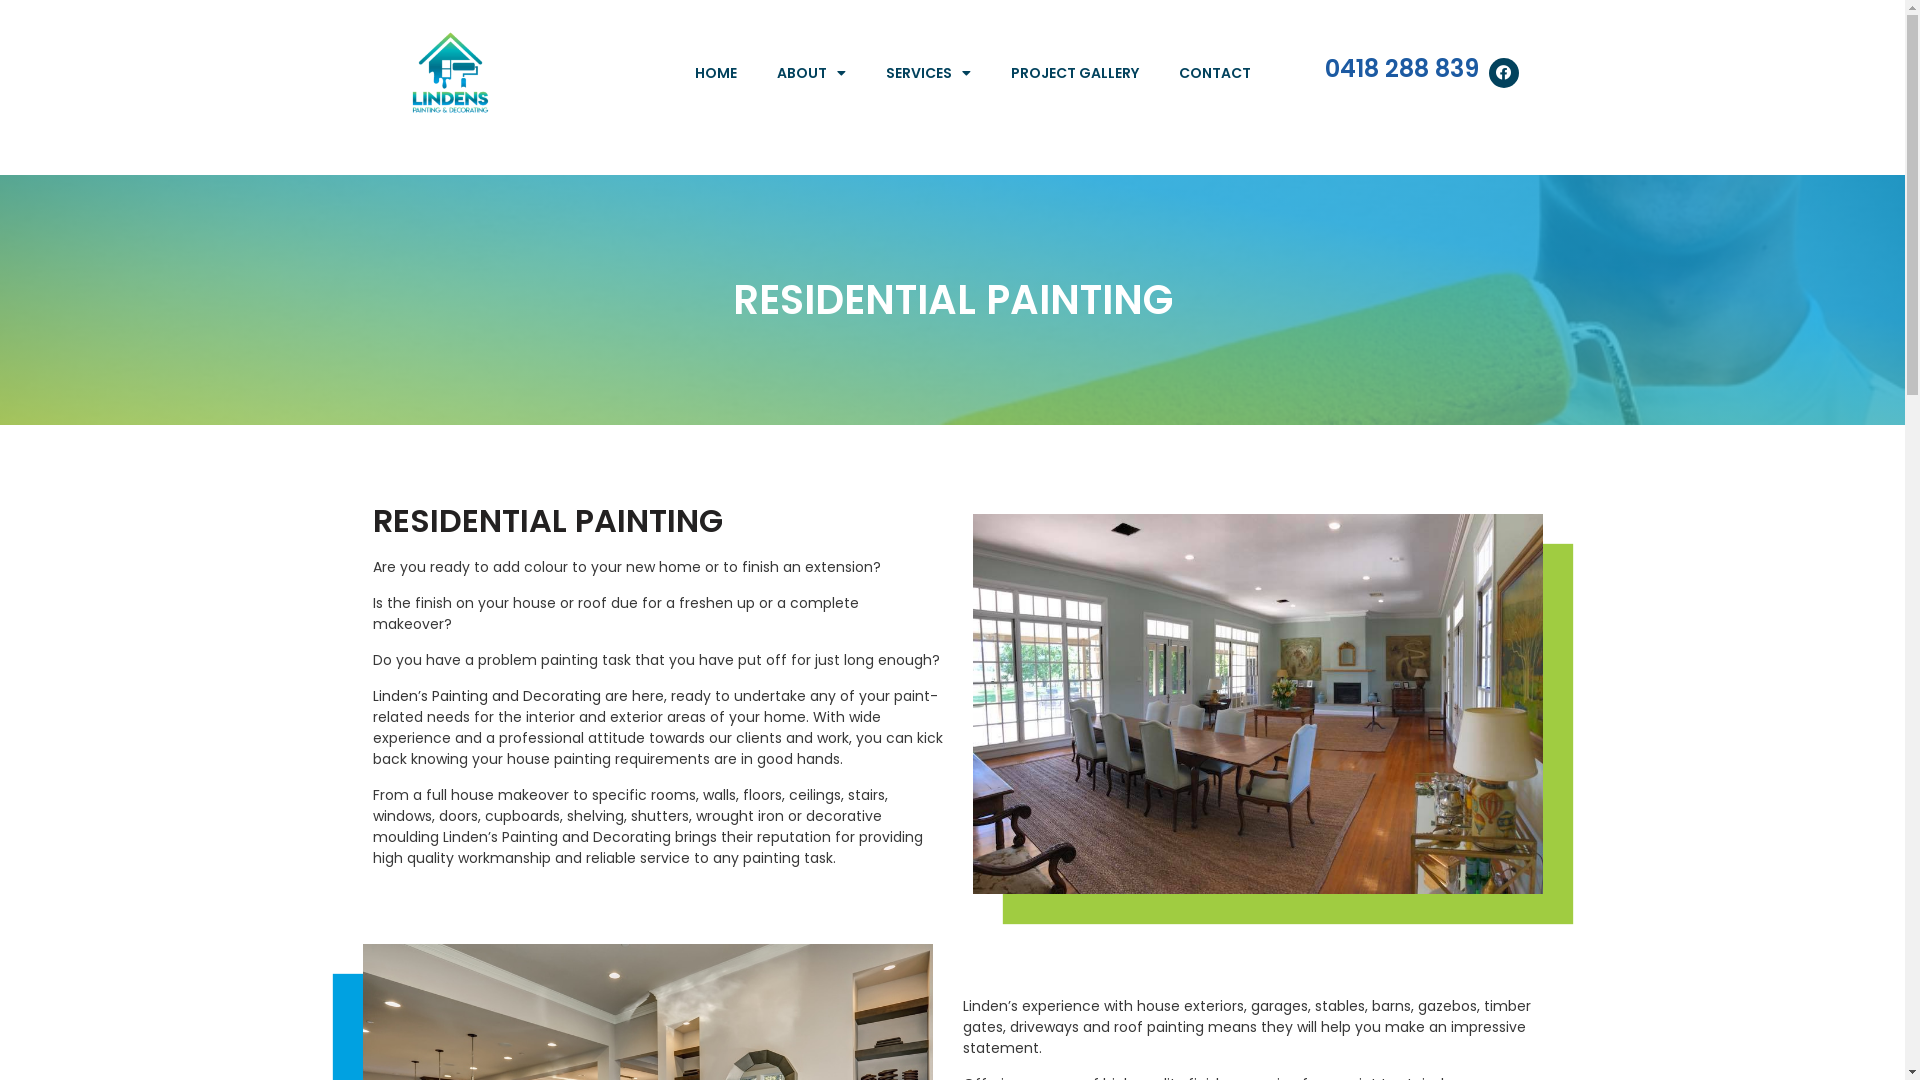 The width and height of the screenshot is (1920, 1080). I want to click on ABOUT, so click(812, 73).